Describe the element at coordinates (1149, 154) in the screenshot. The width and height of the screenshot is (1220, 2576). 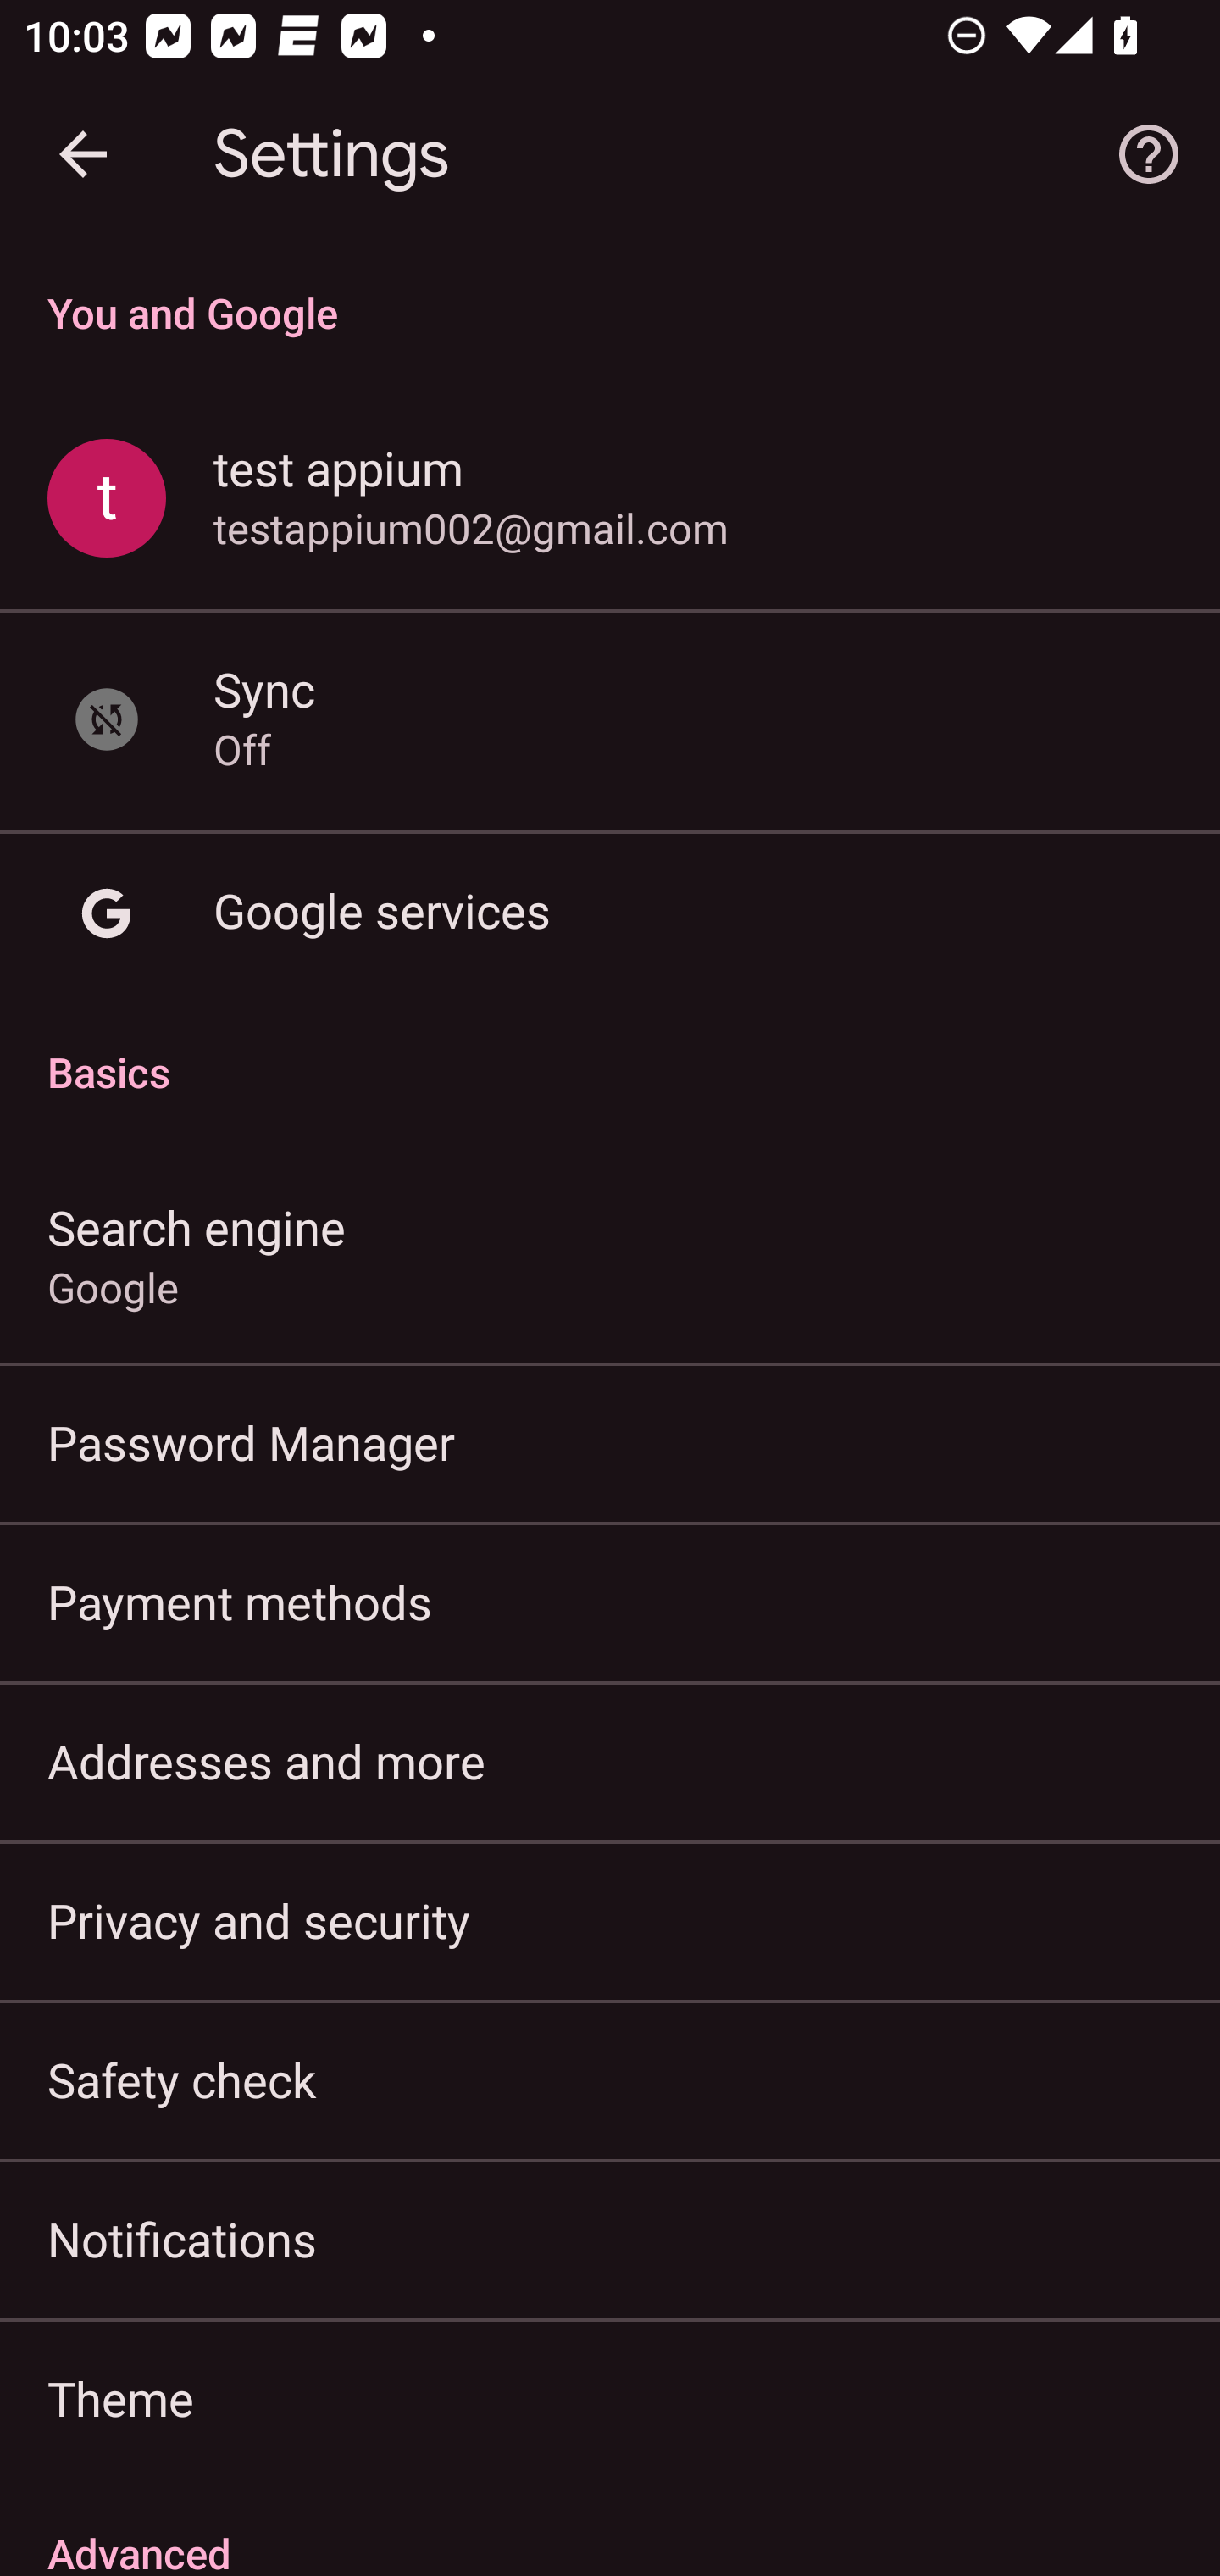
I see `Help & feedback` at that location.